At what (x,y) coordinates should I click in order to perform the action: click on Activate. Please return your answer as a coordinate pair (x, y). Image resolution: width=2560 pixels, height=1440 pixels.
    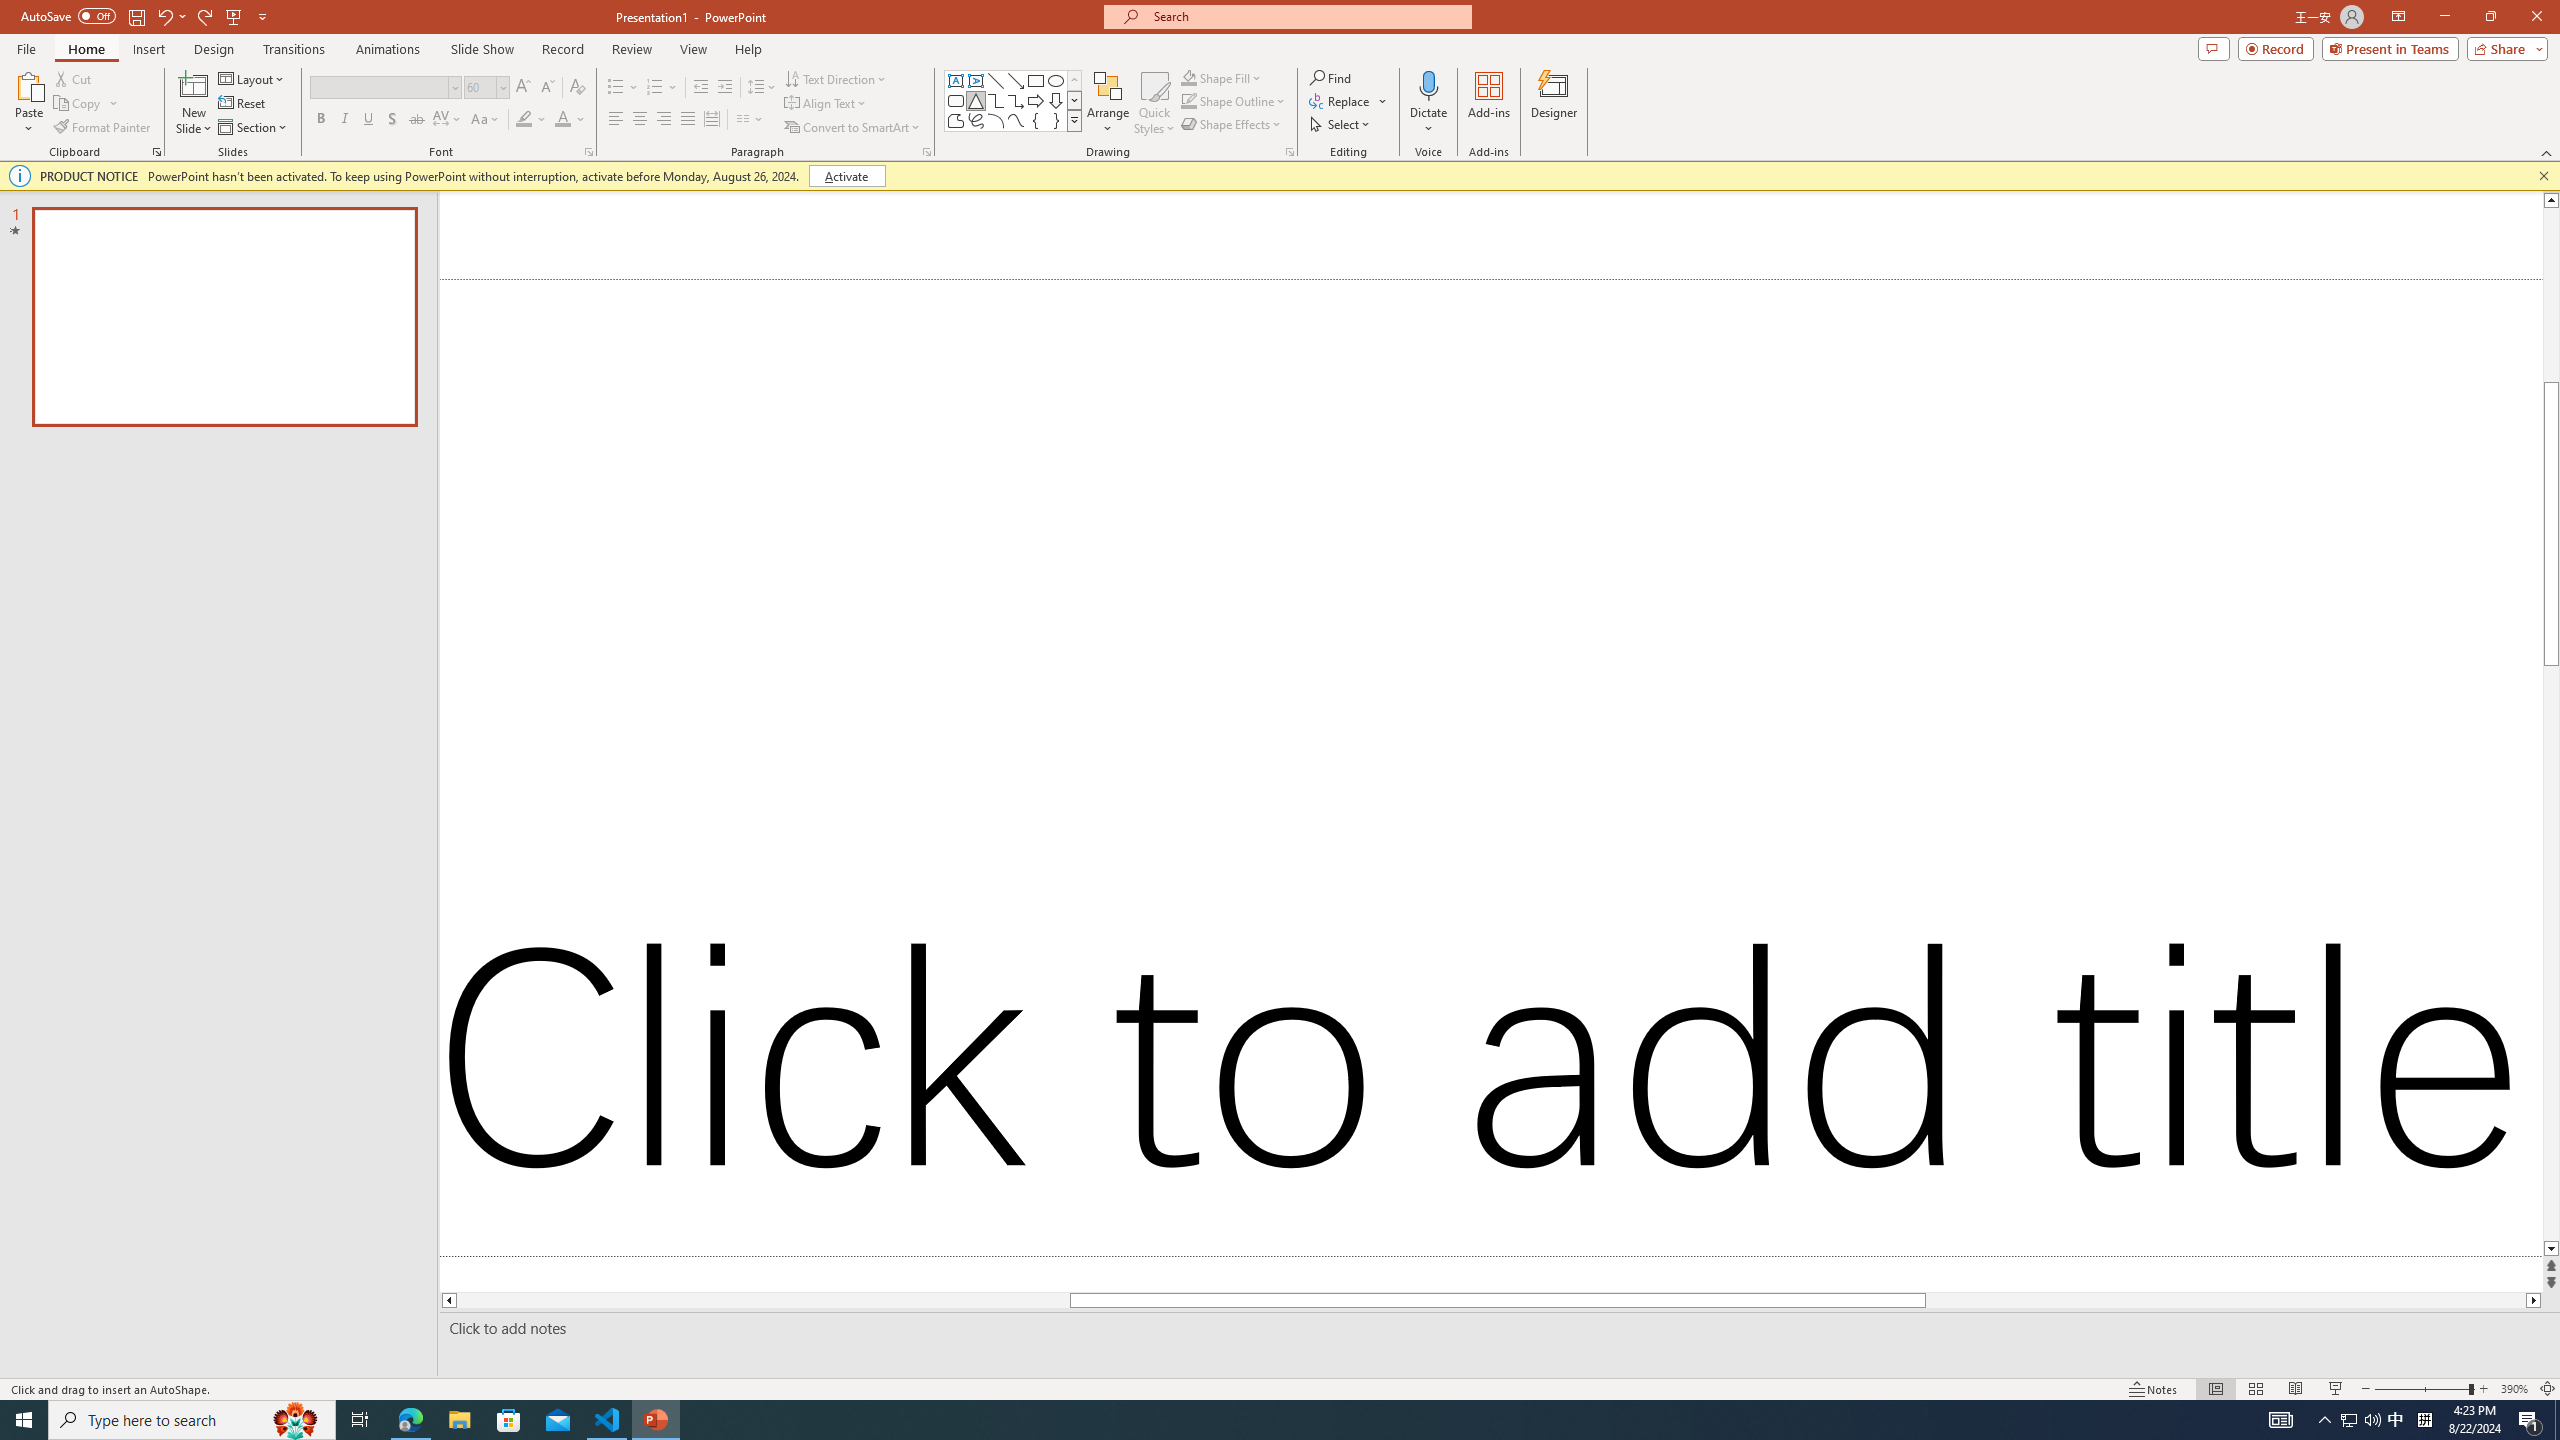
    Looking at the image, I should click on (846, 176).